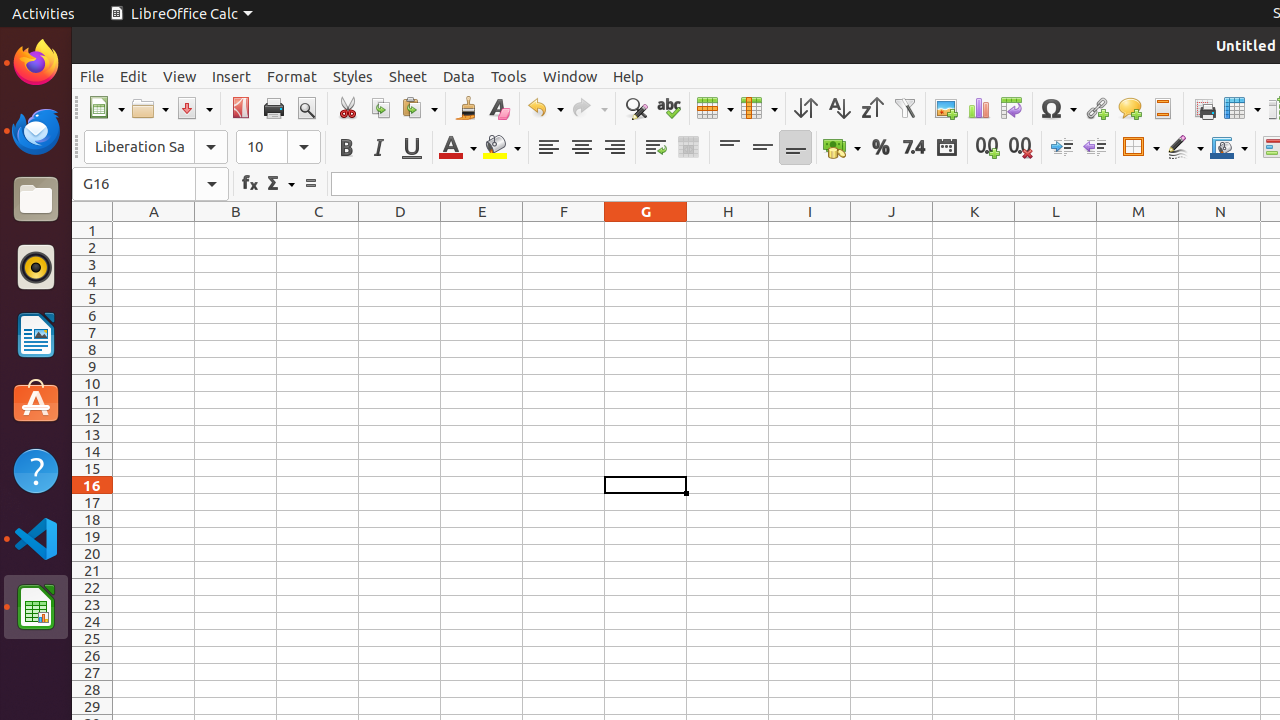 The width and height of the screenshot is (1280, 720). What do you see at coordinates (796, 148) in the screenshot?
I see `Align Bottom` at bounding box center [796, 148].